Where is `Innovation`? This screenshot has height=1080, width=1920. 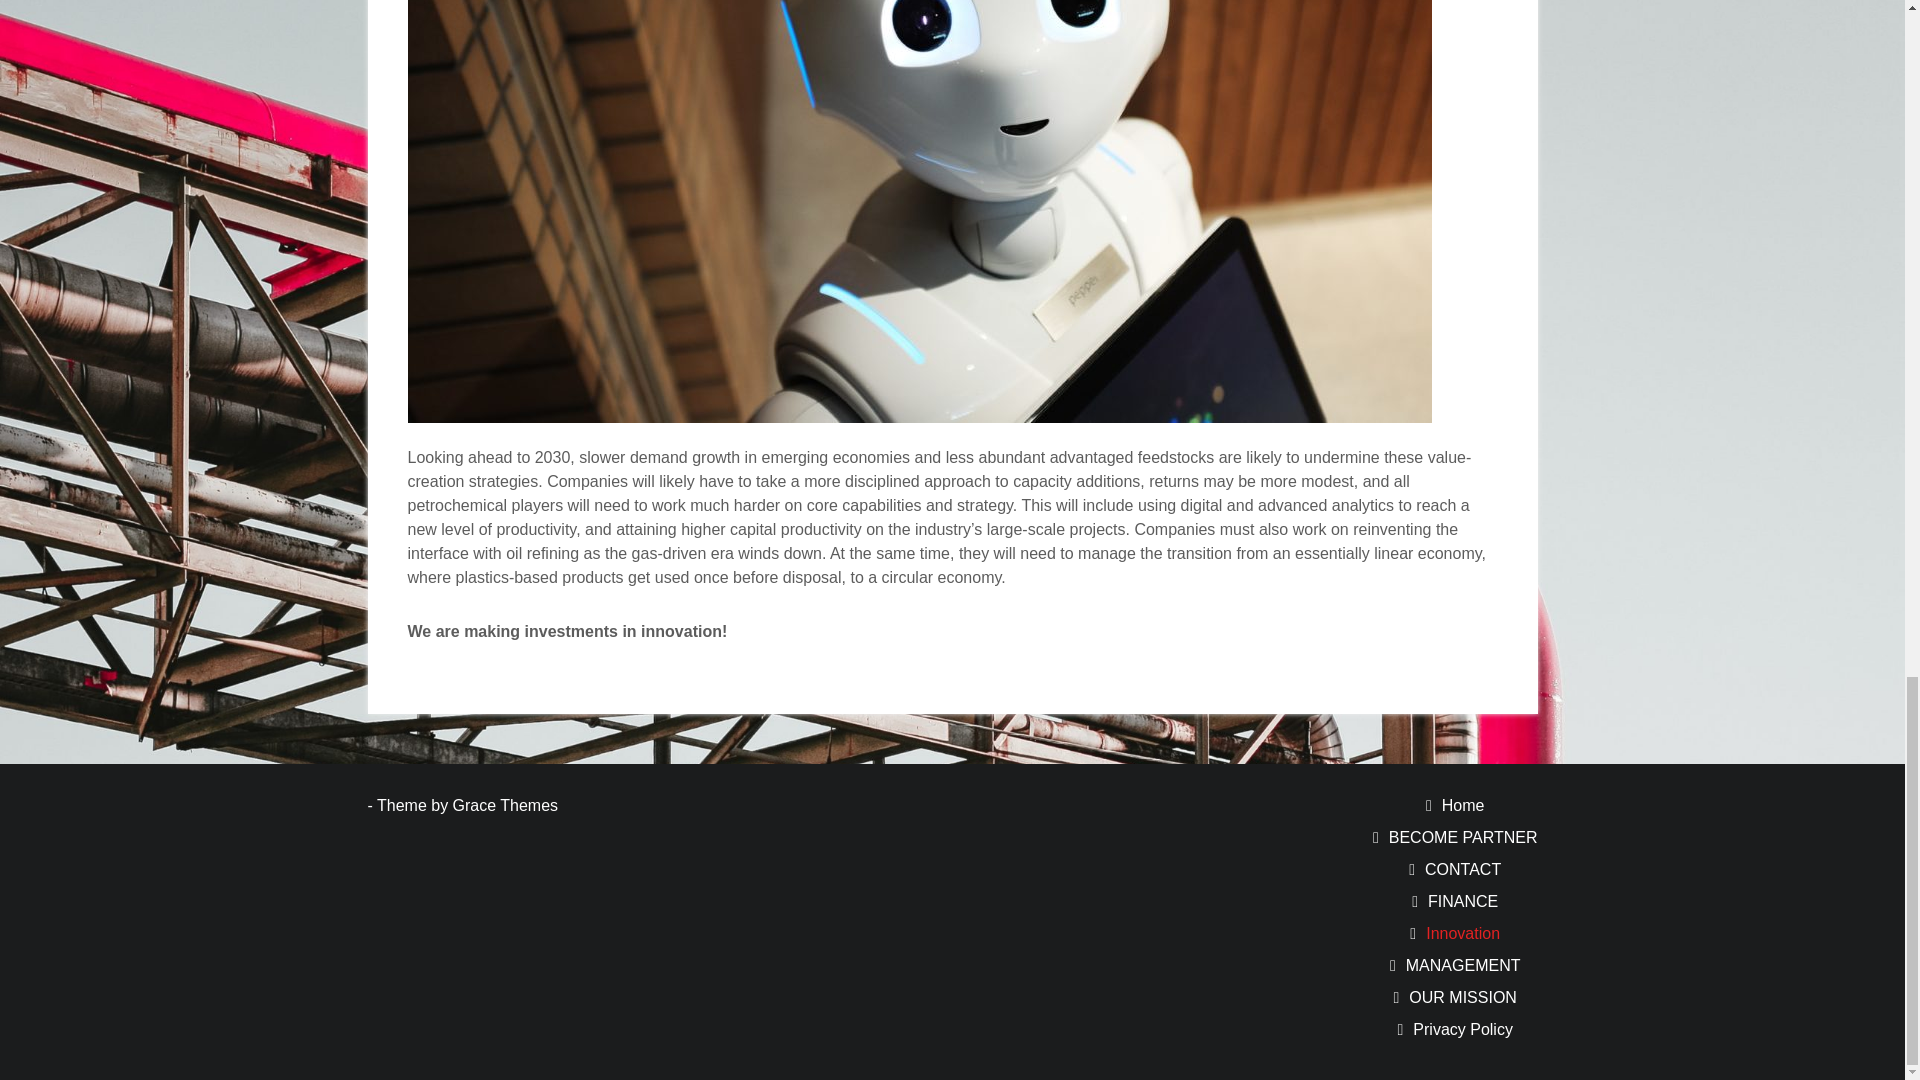 Innovation is located at coordinates (1462, 932).